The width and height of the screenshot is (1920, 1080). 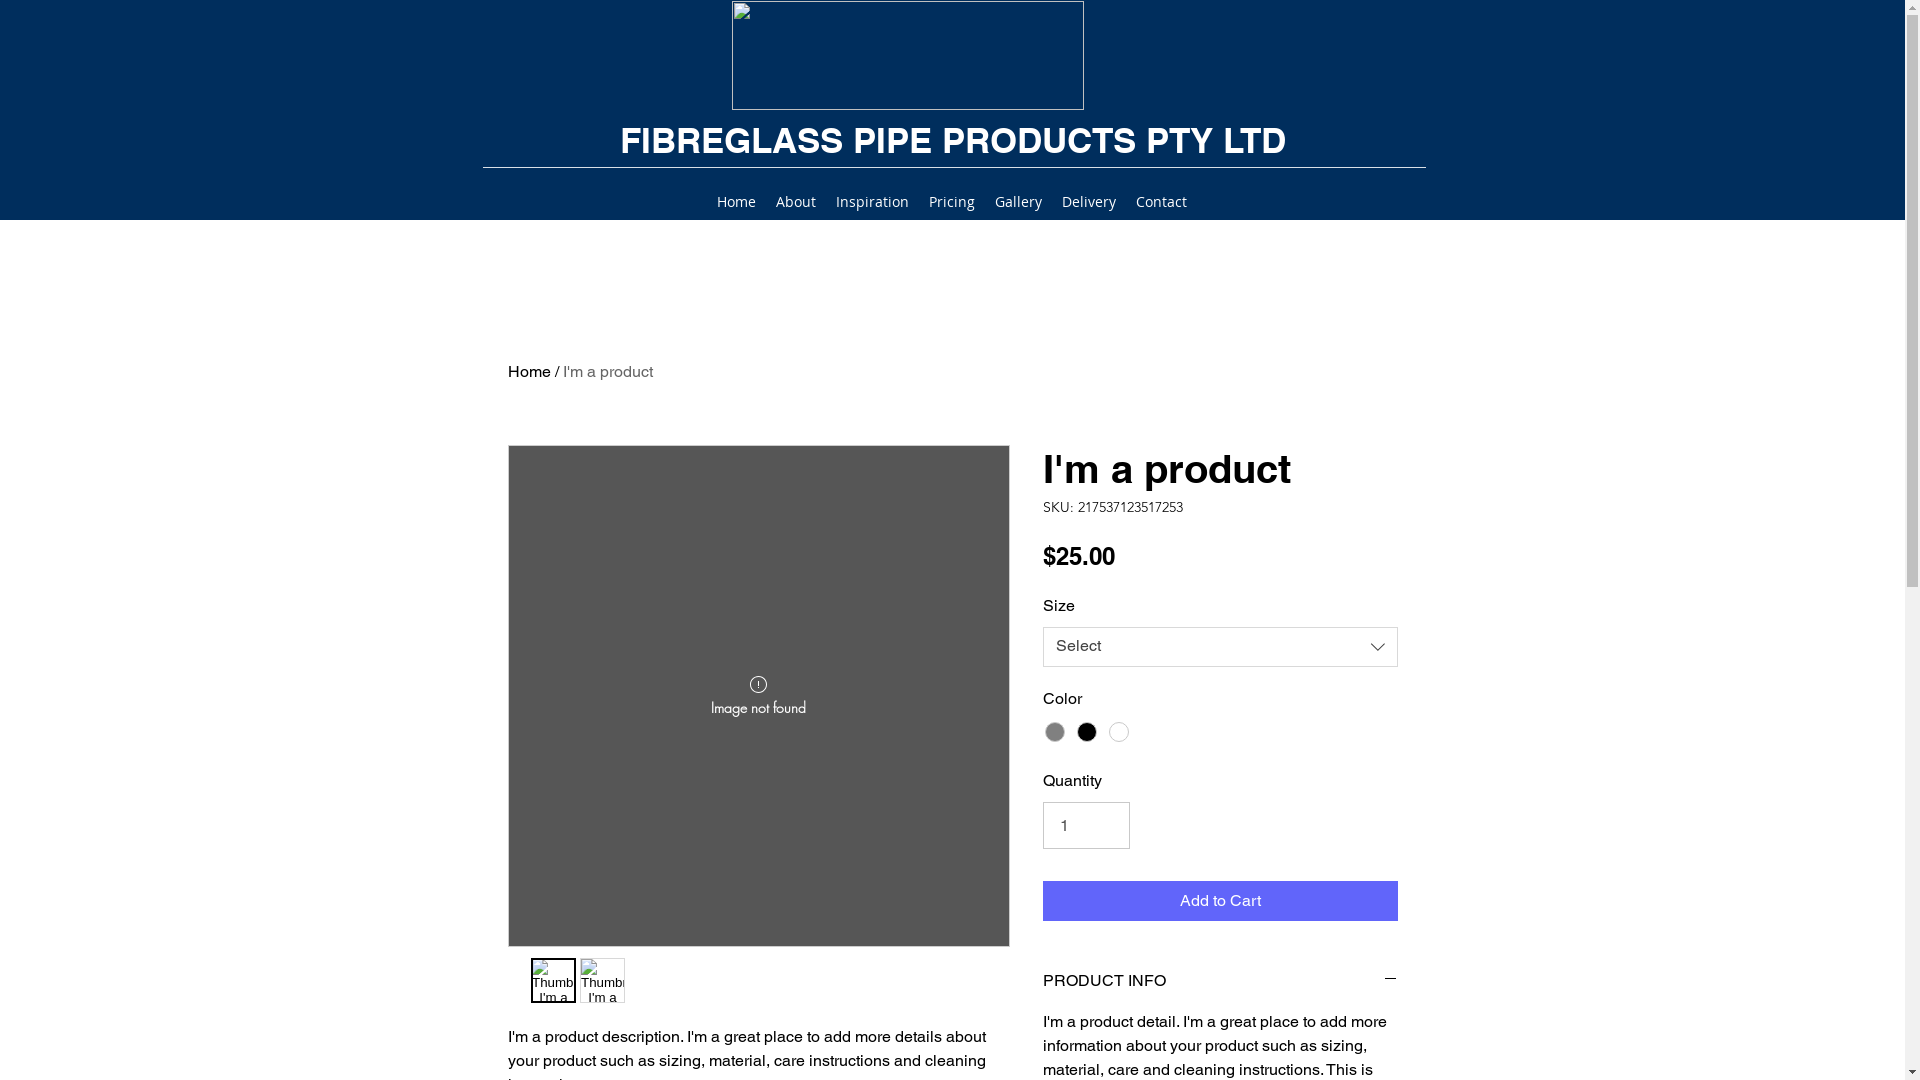 What do you see at coordinates (1220, 901) in the screenshot?
I see `Add to Cart` at bounding box center [1220, 901].